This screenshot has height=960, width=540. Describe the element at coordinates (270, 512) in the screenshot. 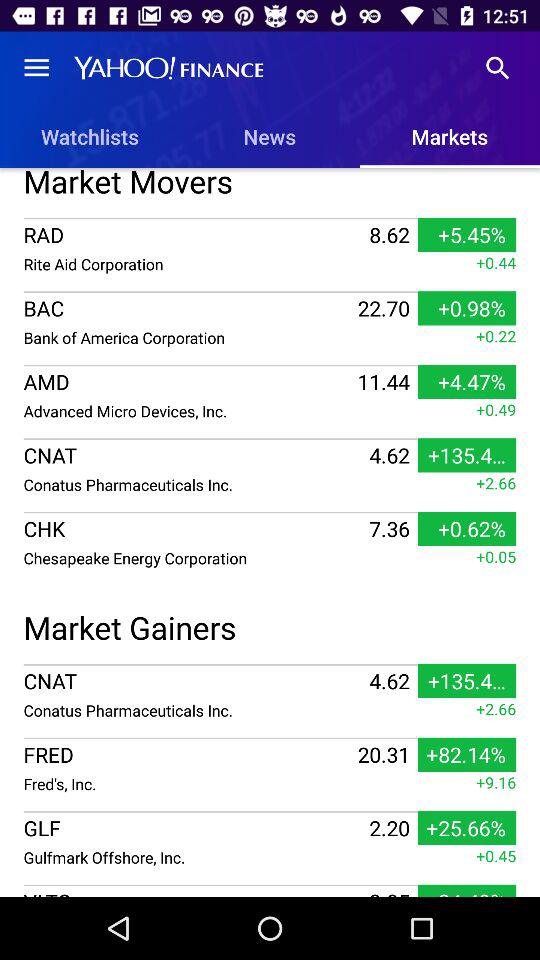

I see `select item above the +0.05 icon` at that location.